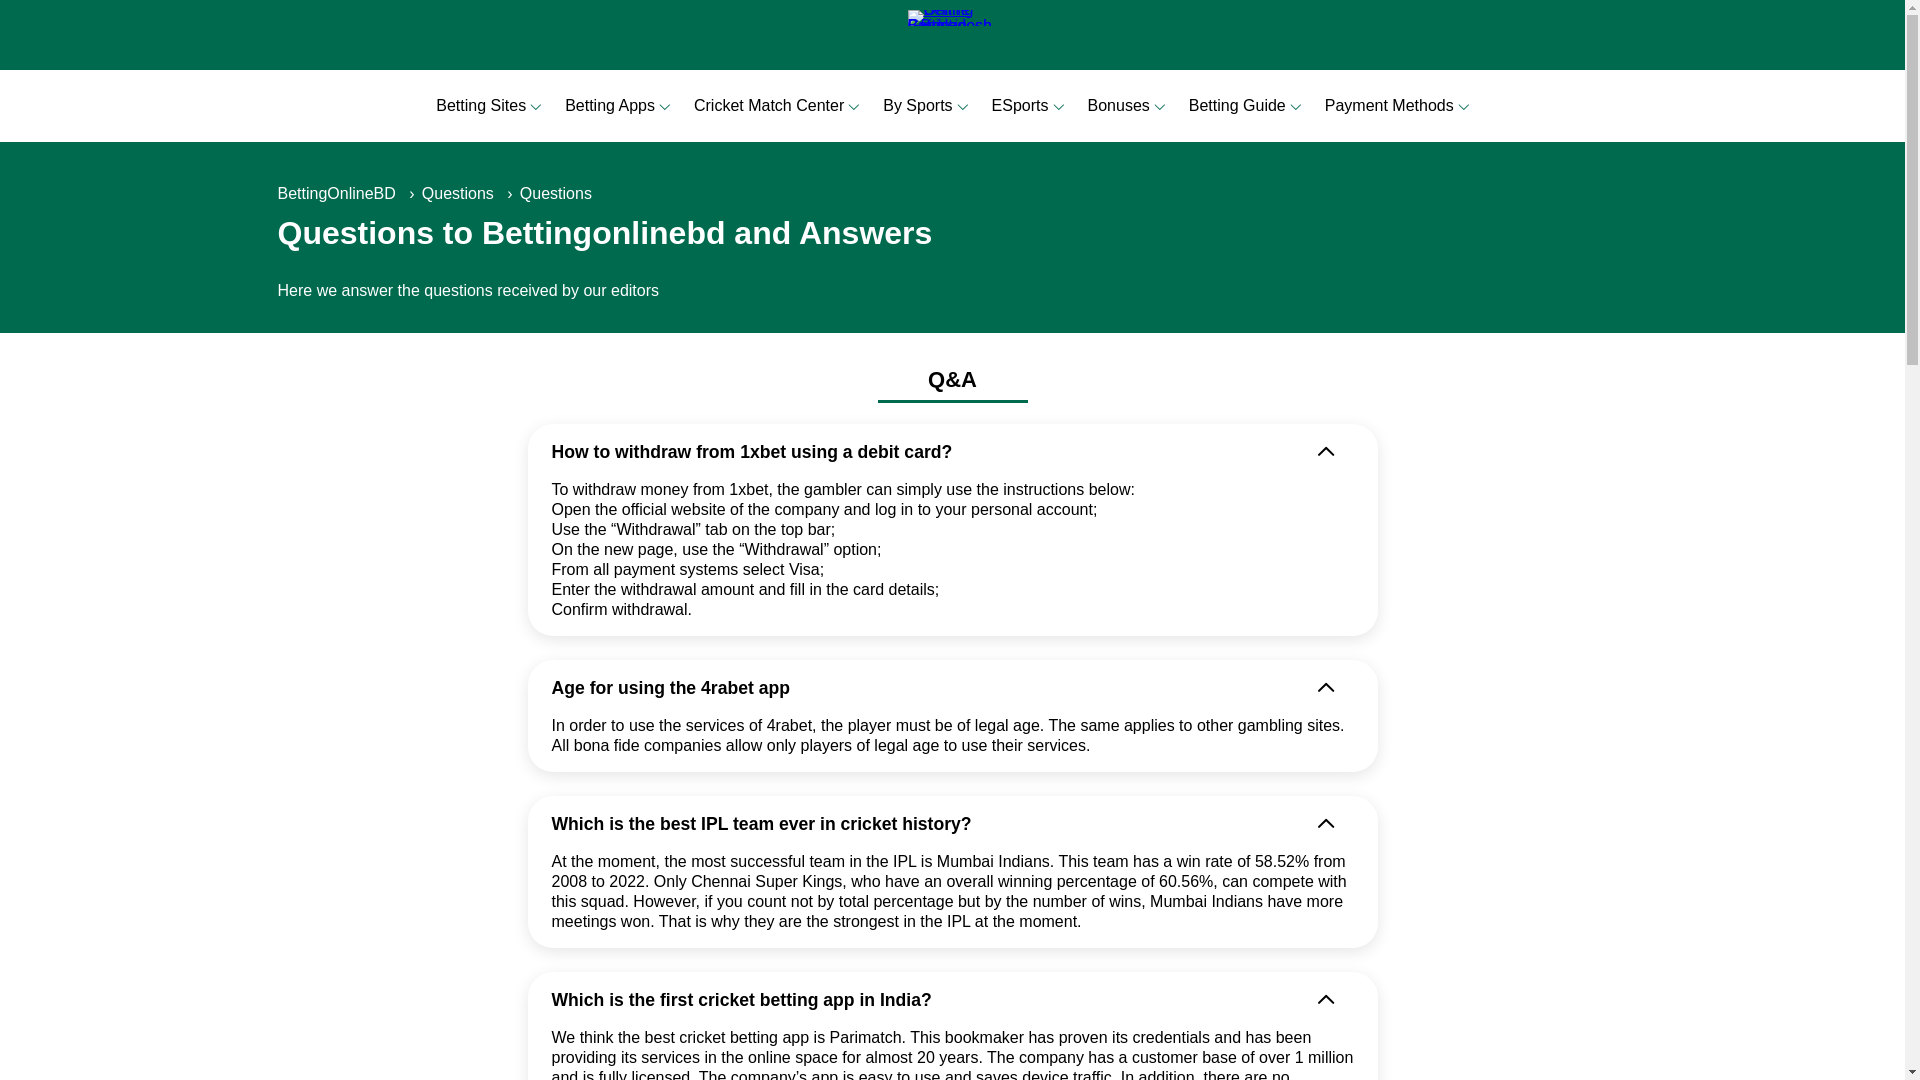 The height and width of the screenshot is (1080, 1920). I want to click on Main page, so click(953, 34).